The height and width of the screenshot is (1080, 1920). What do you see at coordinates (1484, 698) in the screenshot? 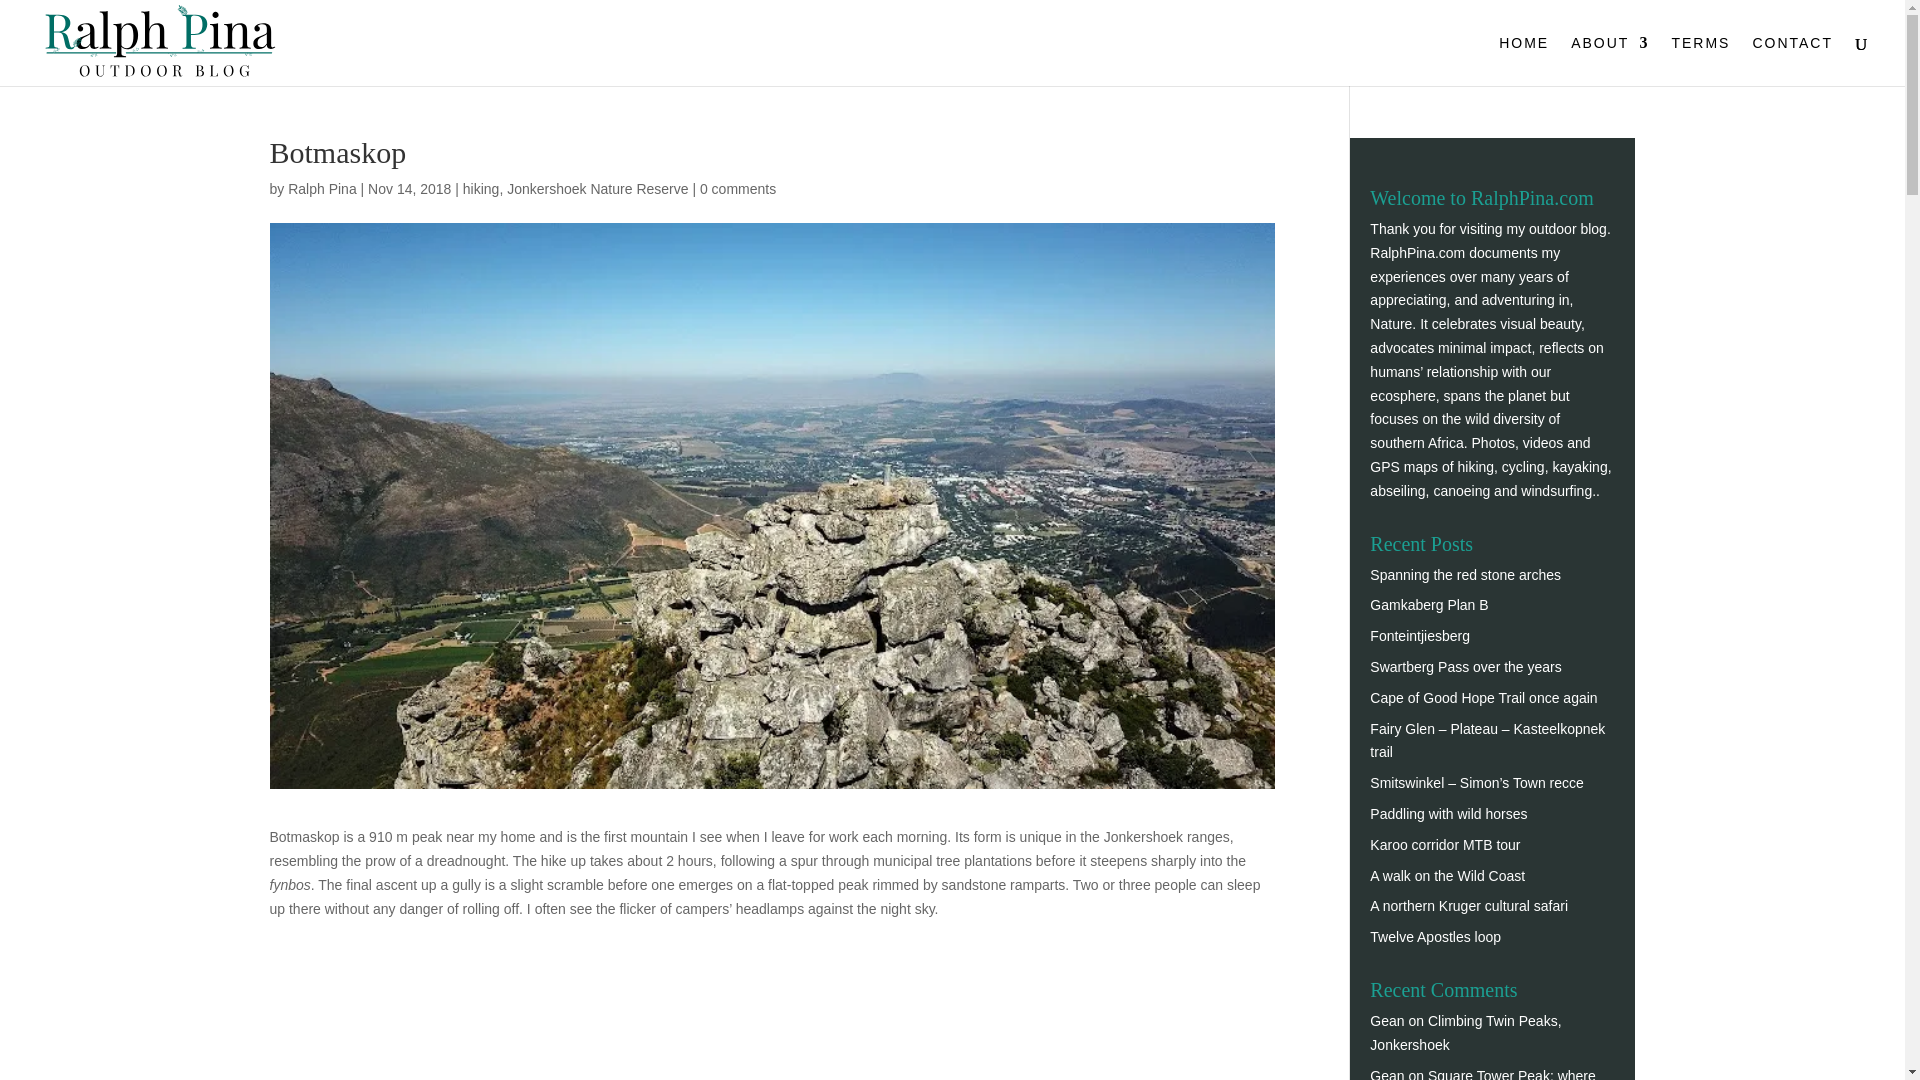
I see `Cape of Good Hope Trail once again` at bounding box center [1484, 698].